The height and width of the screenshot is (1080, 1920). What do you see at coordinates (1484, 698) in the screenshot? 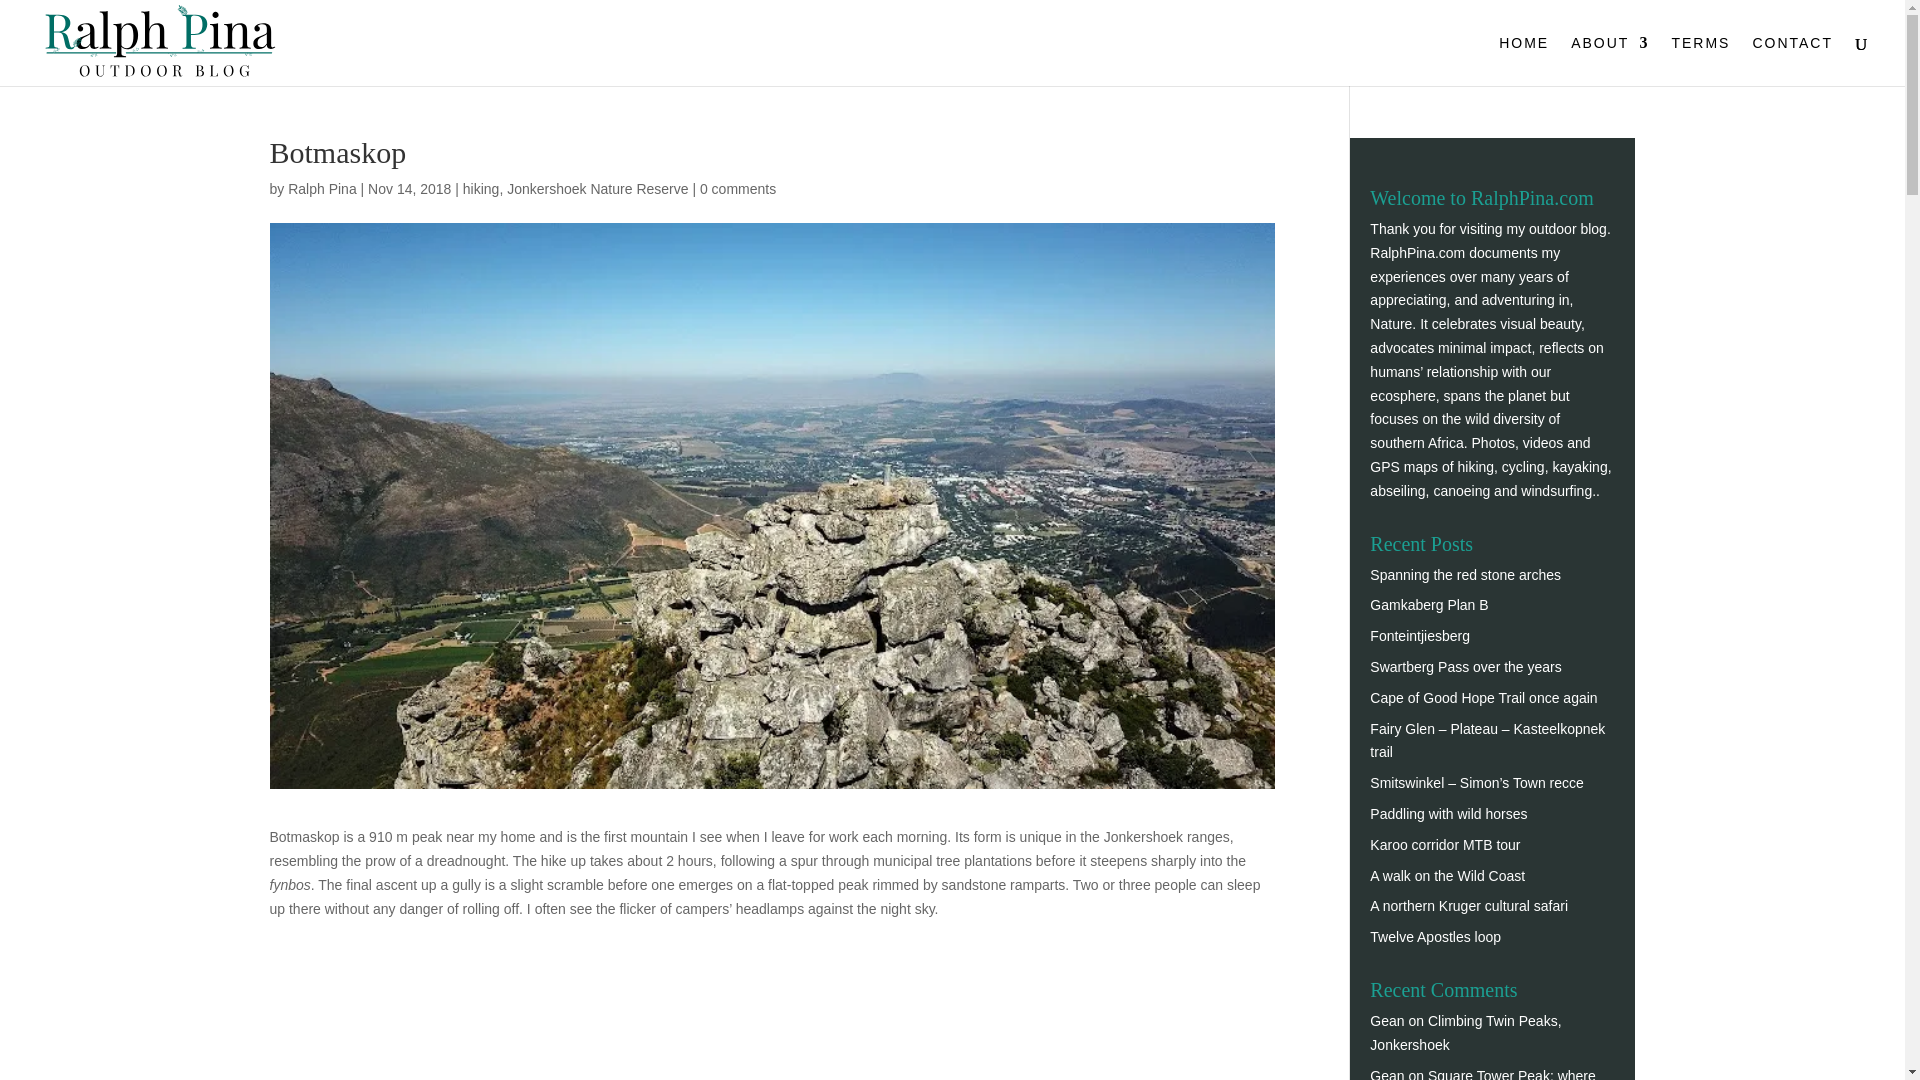
I see `Cape of Good Hope Trail once again` at bounding box center [1484, 698].